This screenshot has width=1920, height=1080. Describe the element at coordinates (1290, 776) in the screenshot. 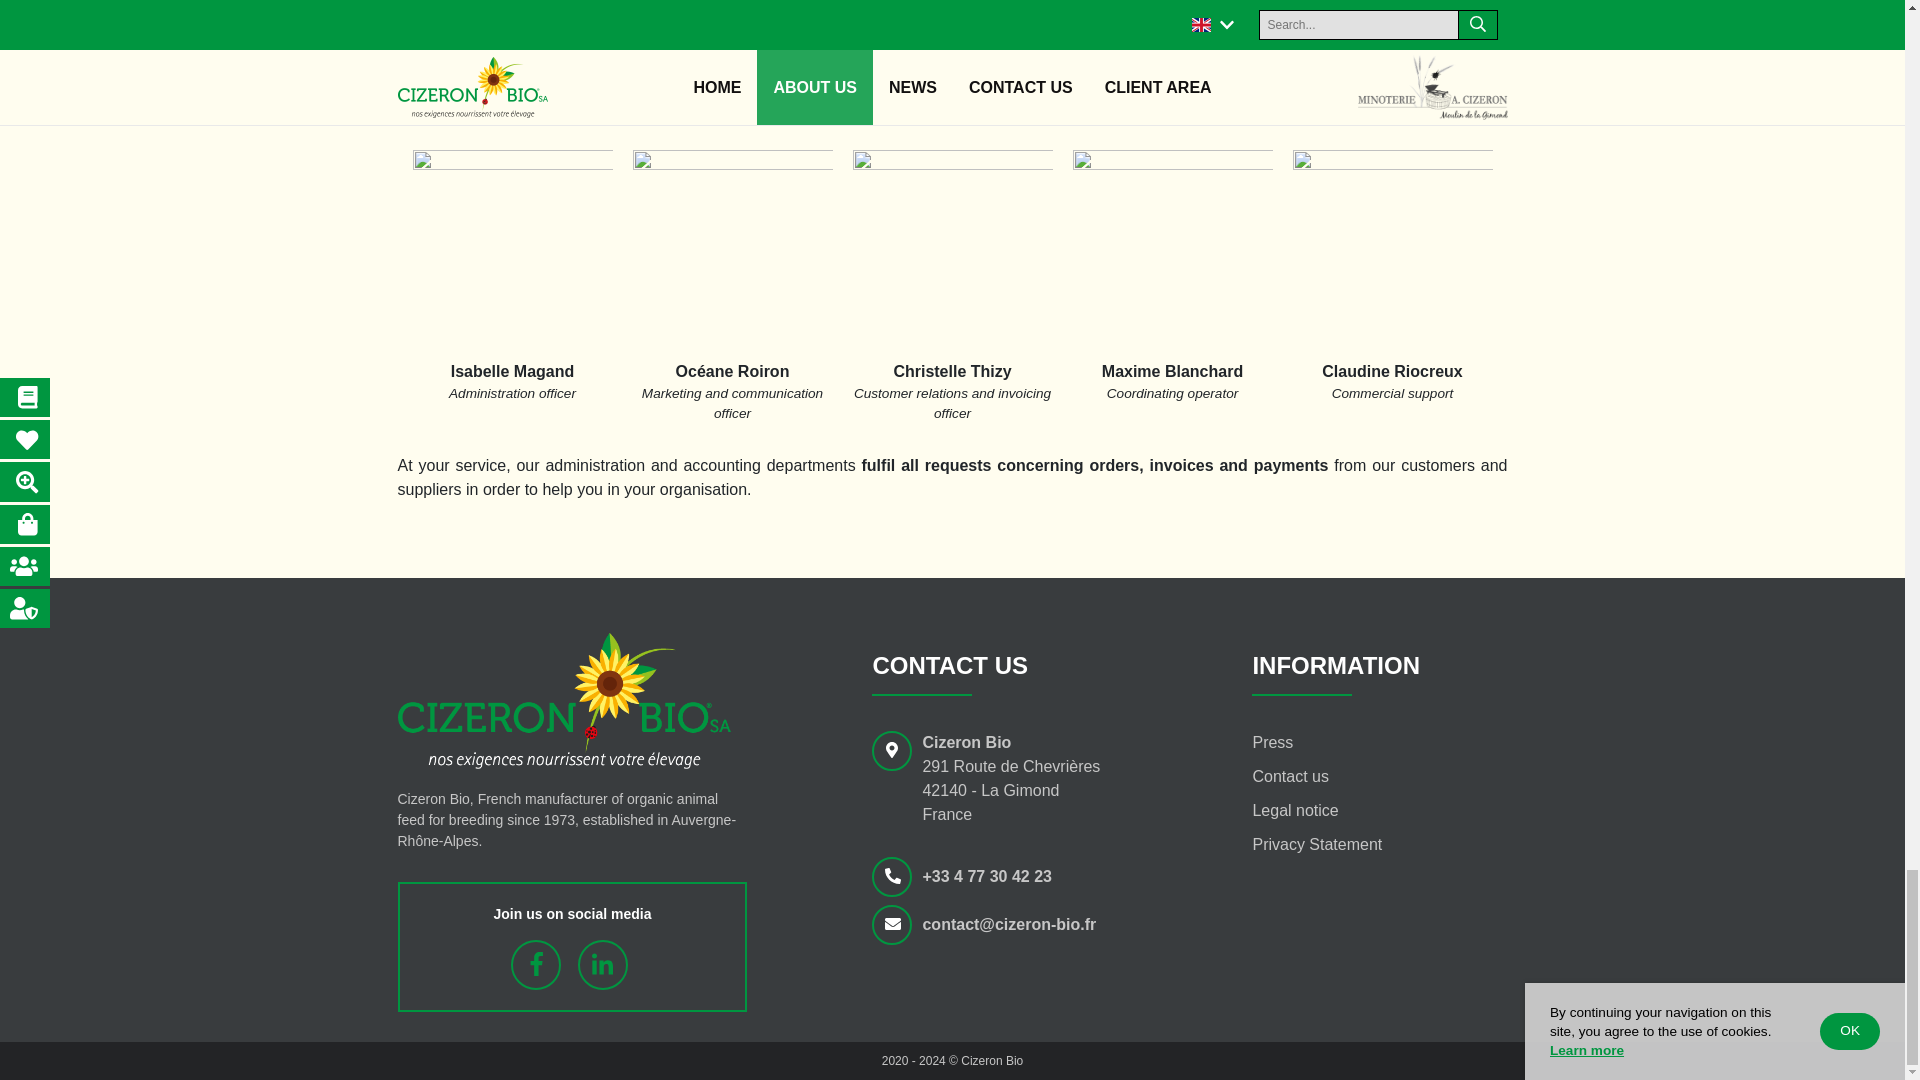

I see `Contact us` at that location.